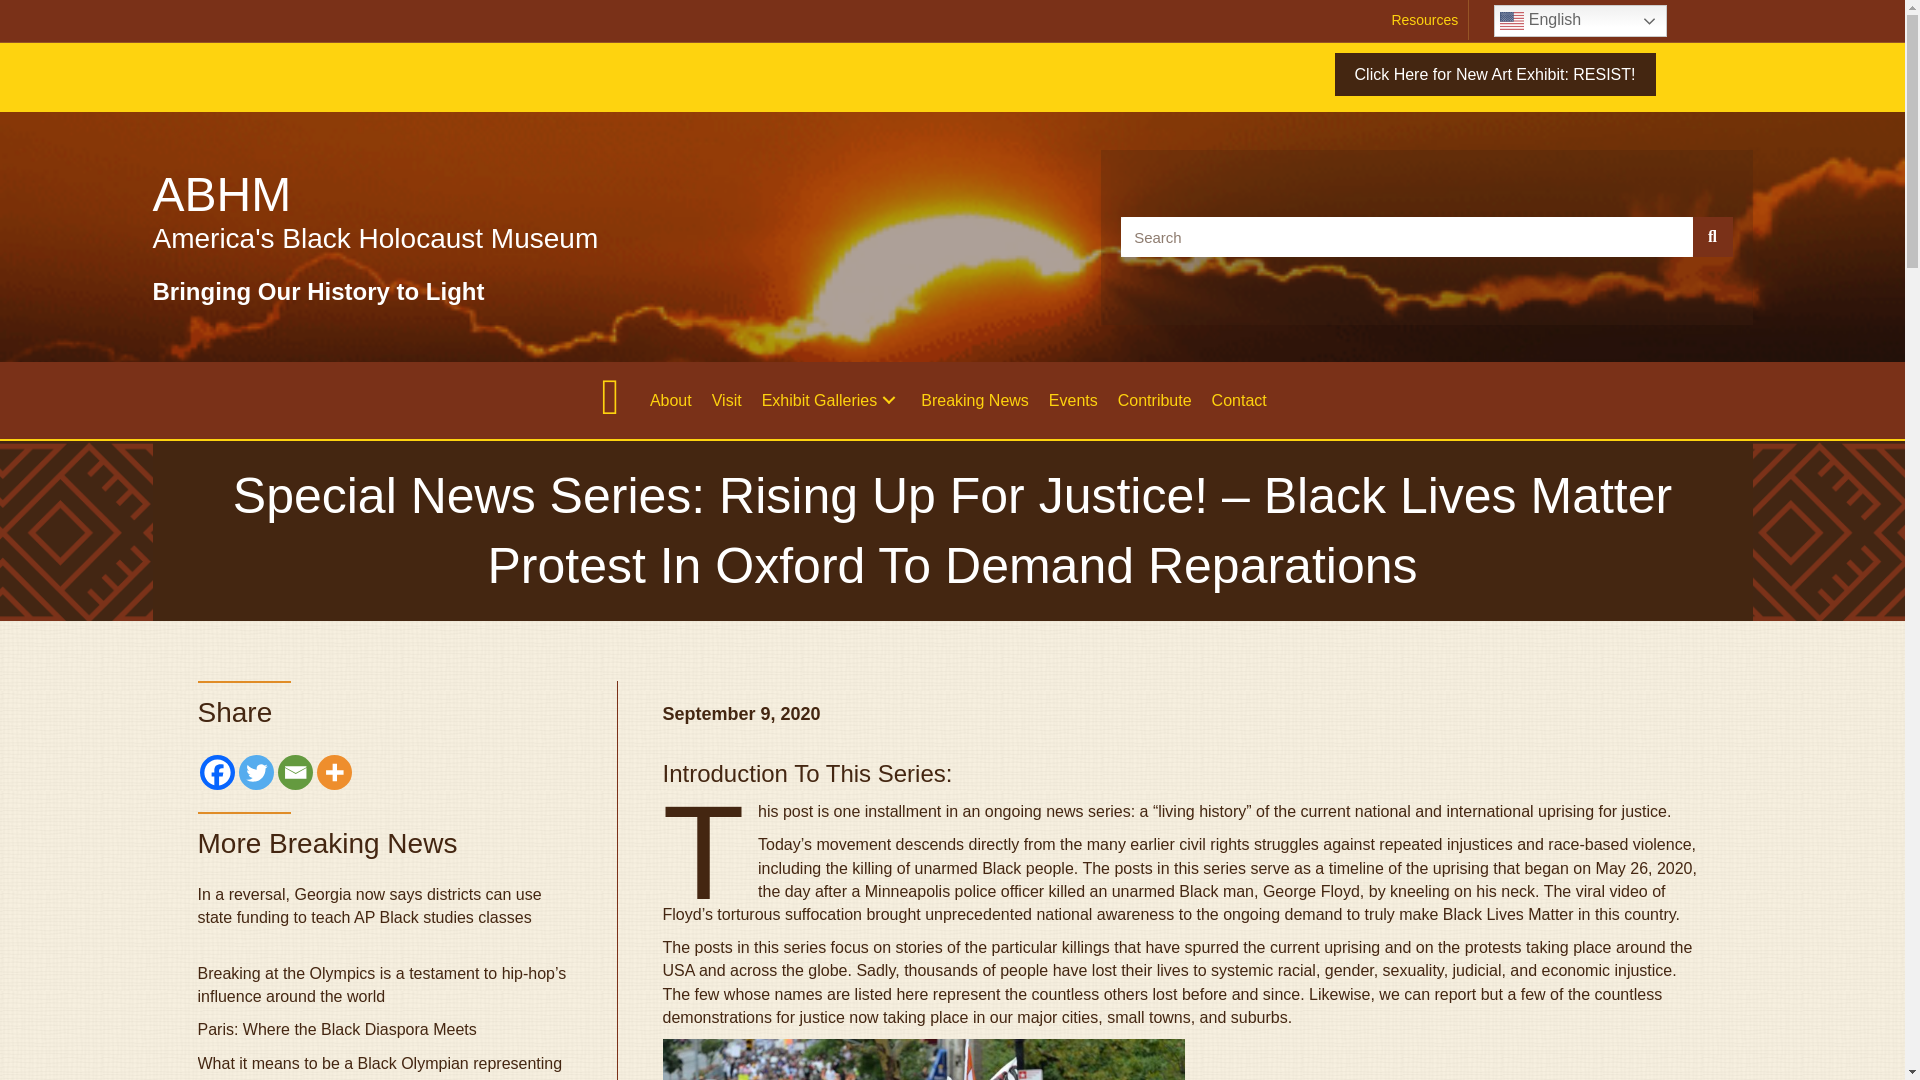 This screenshot has width=1920, height=1080. What do you see at coordinates (832, 400) in the screenshot?
I see `Exhibit Galleries` at bounding box center [832, 400].